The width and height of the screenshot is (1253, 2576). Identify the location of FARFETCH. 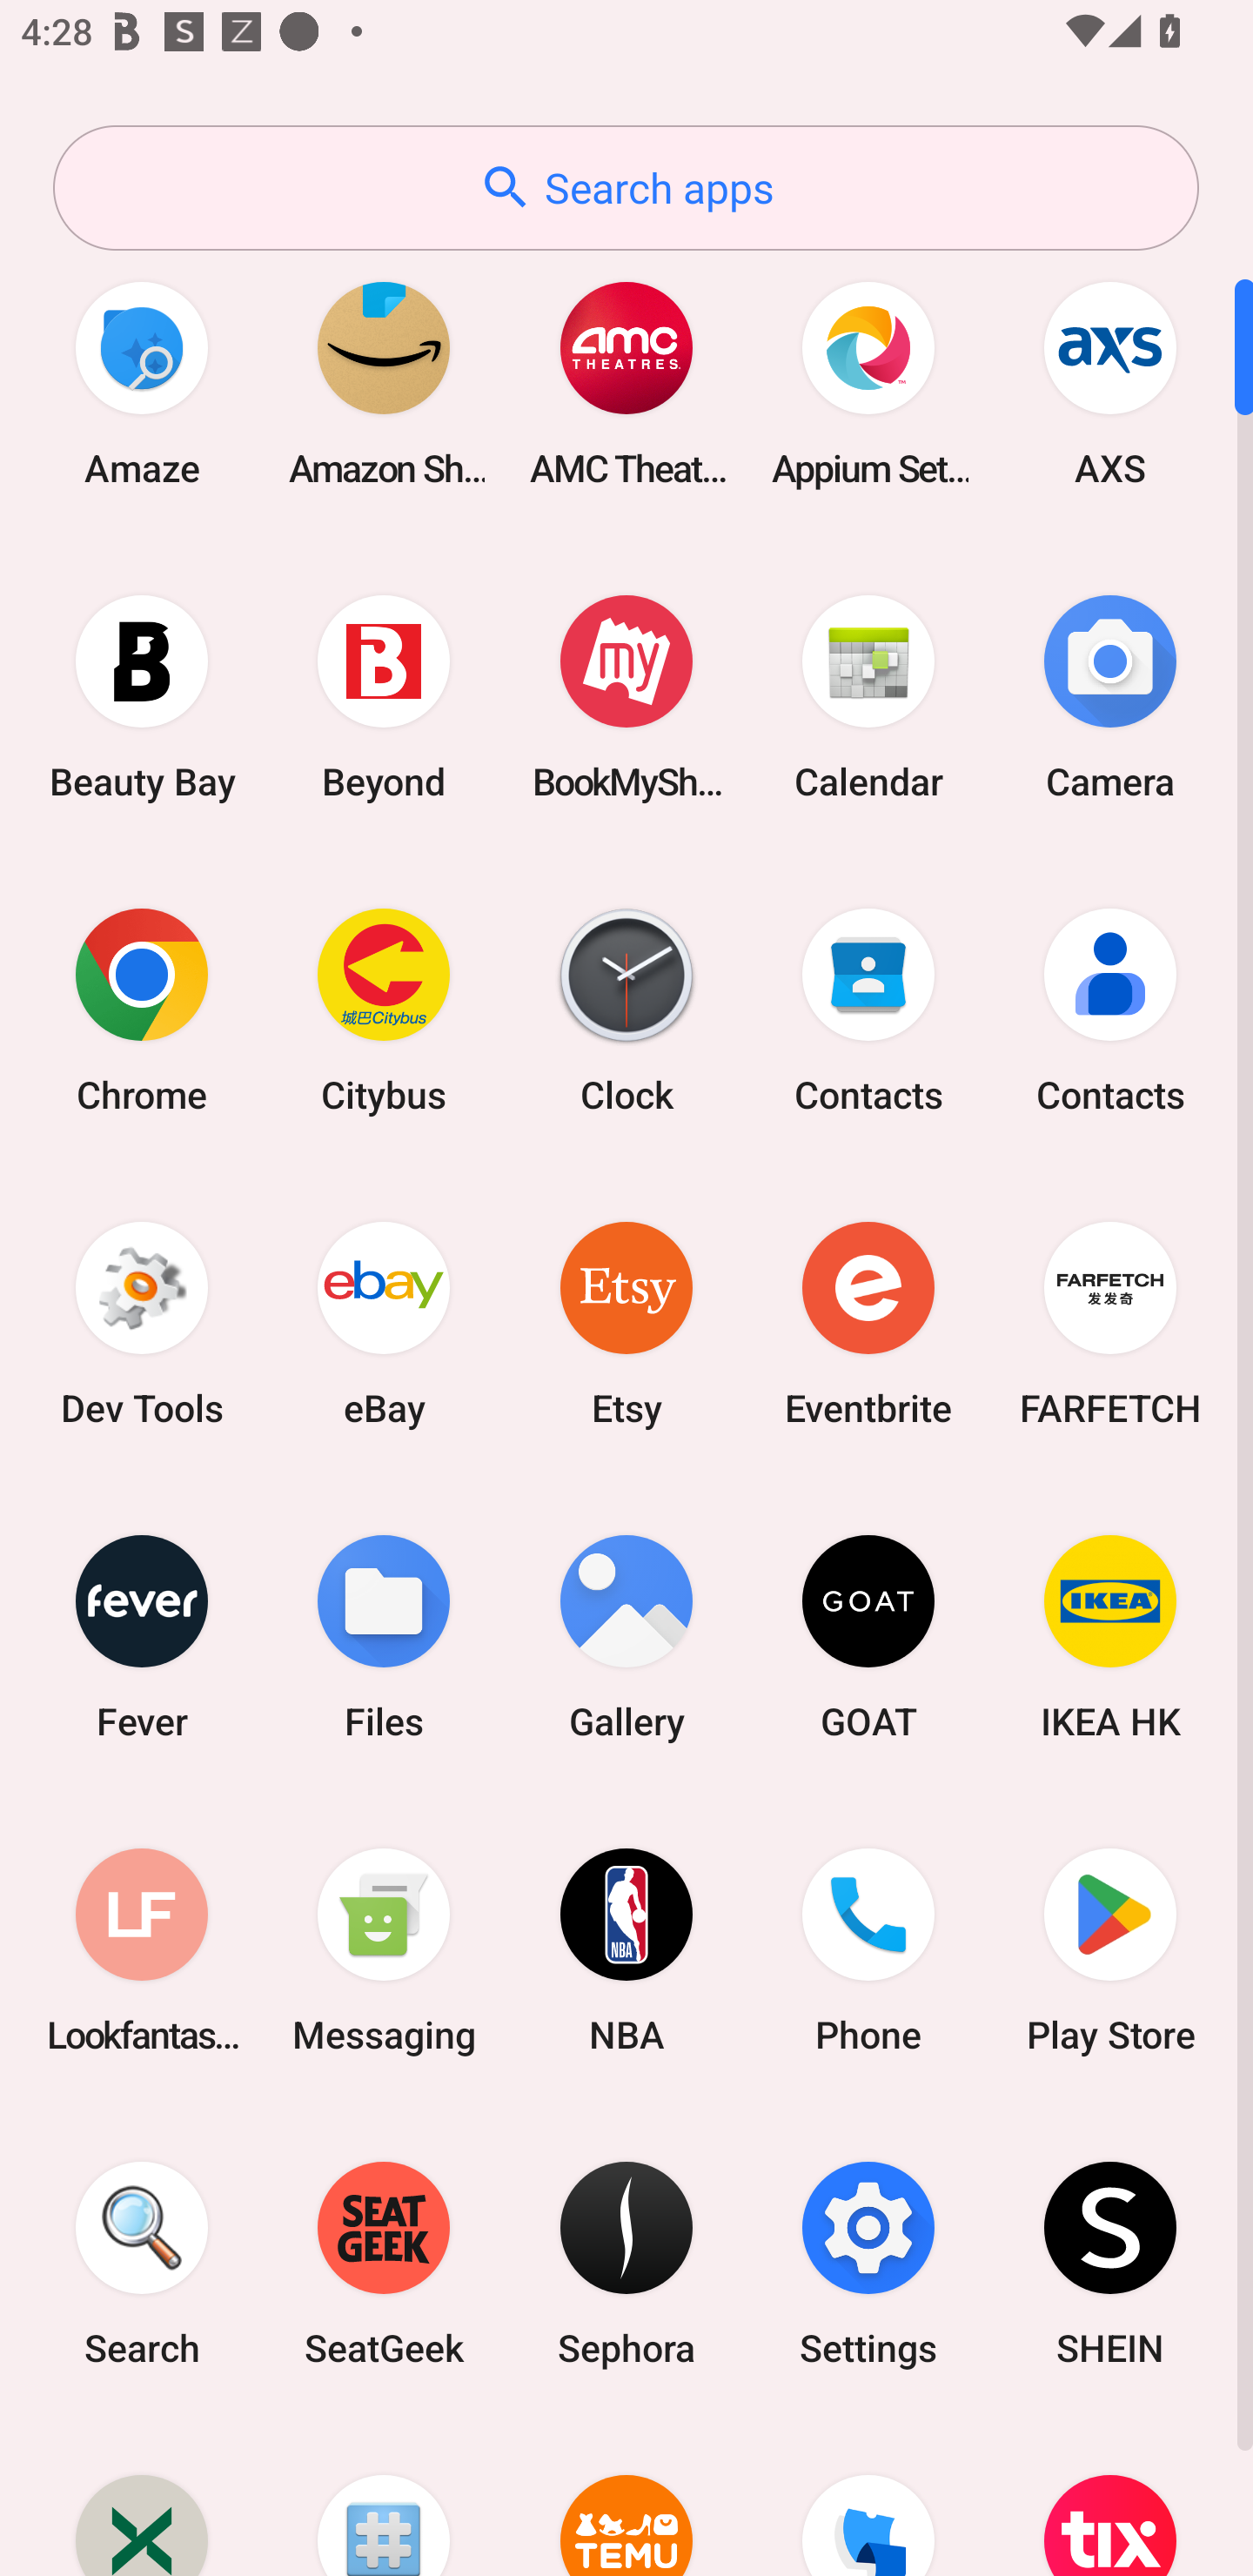
(1110, 1323).